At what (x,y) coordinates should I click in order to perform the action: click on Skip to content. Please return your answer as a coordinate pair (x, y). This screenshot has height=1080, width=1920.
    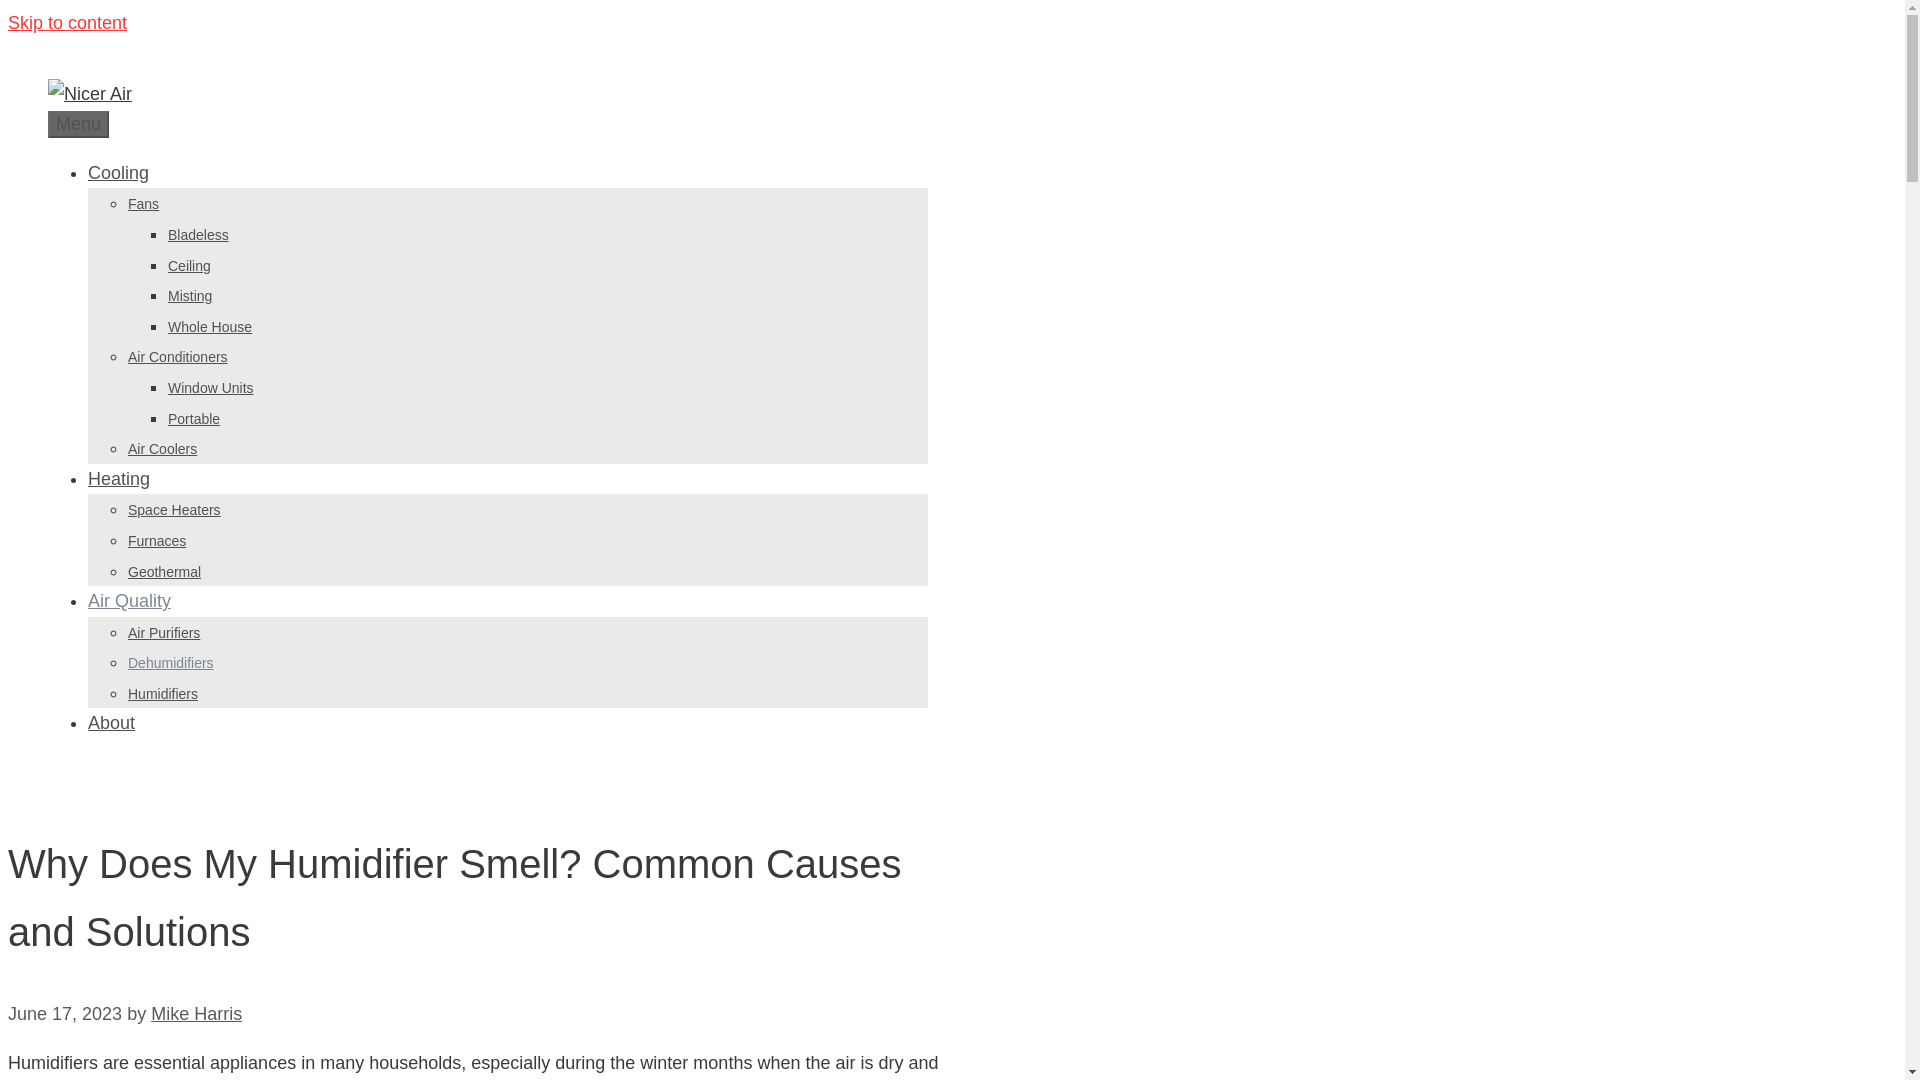
    Looking at the image, I should click on (66, 22).